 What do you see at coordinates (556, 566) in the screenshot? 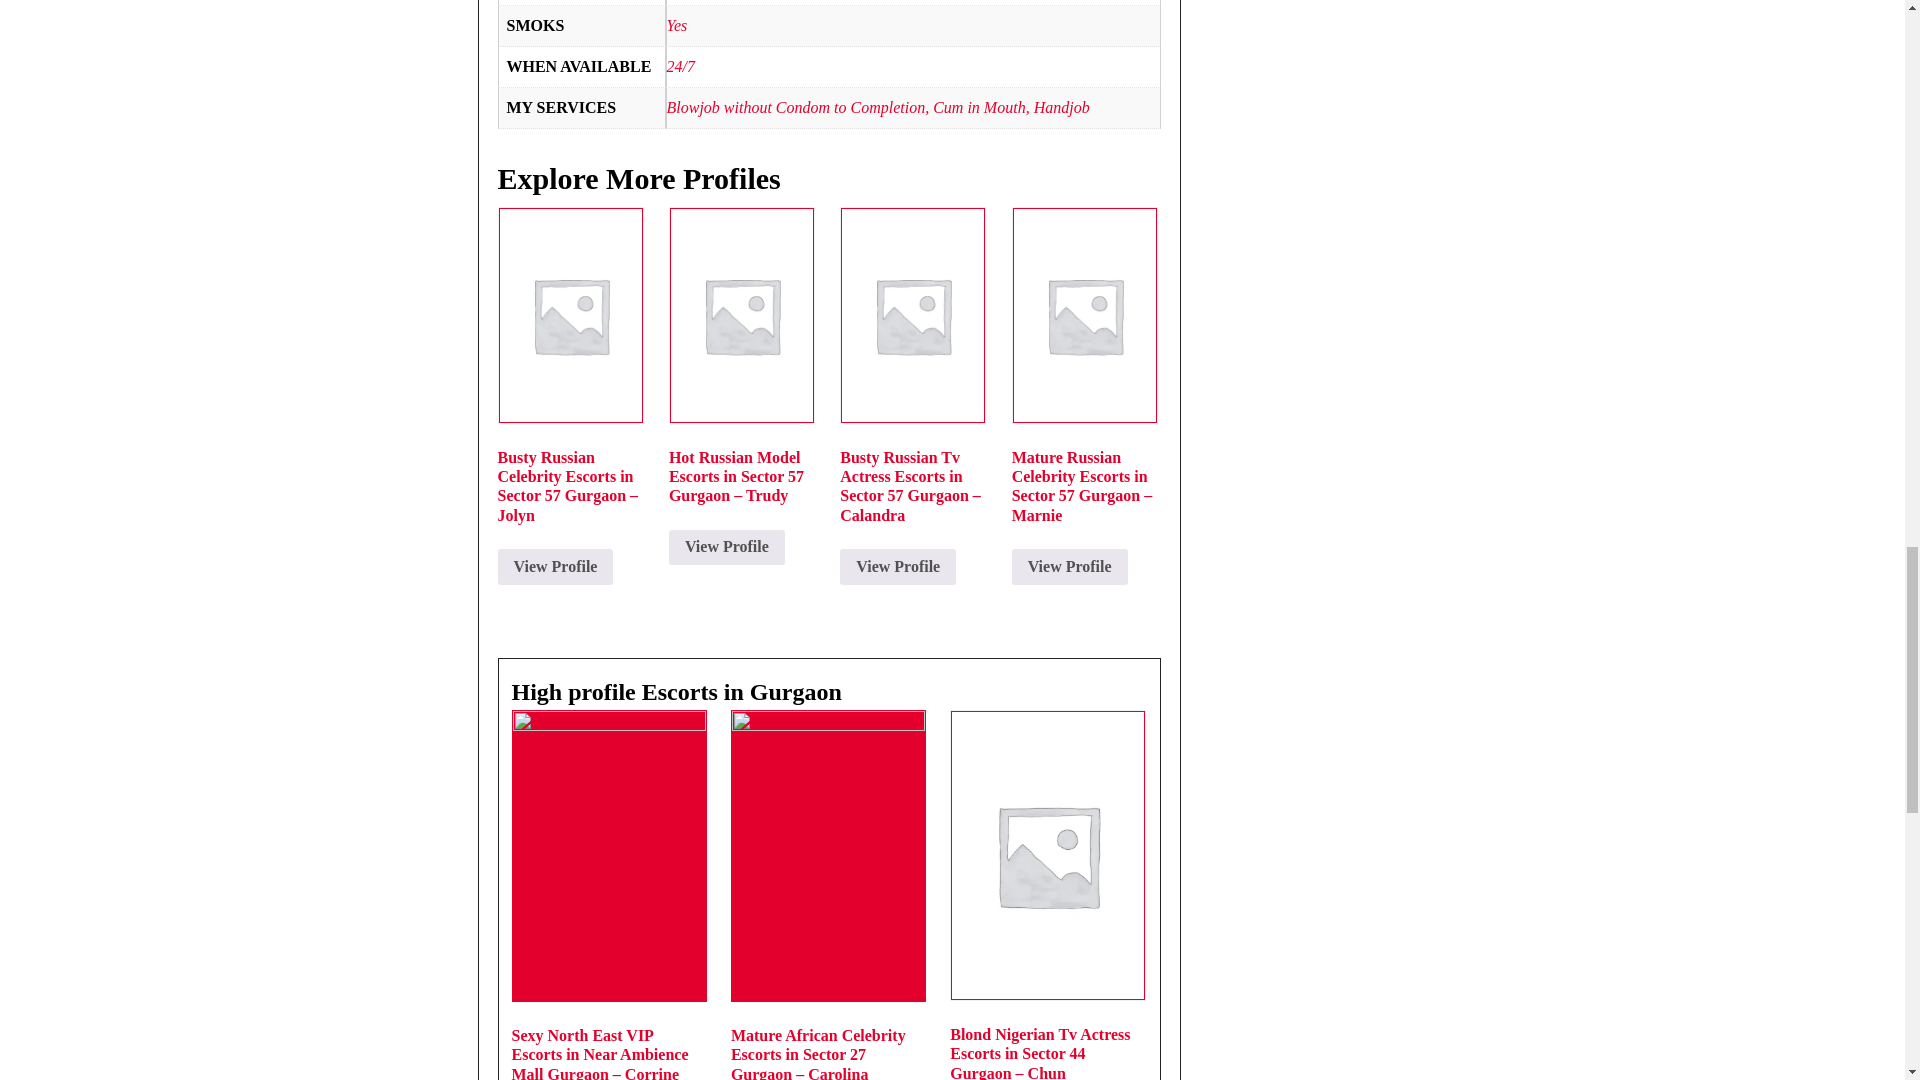
I see `View Profile` at bounding box center [556, 566].